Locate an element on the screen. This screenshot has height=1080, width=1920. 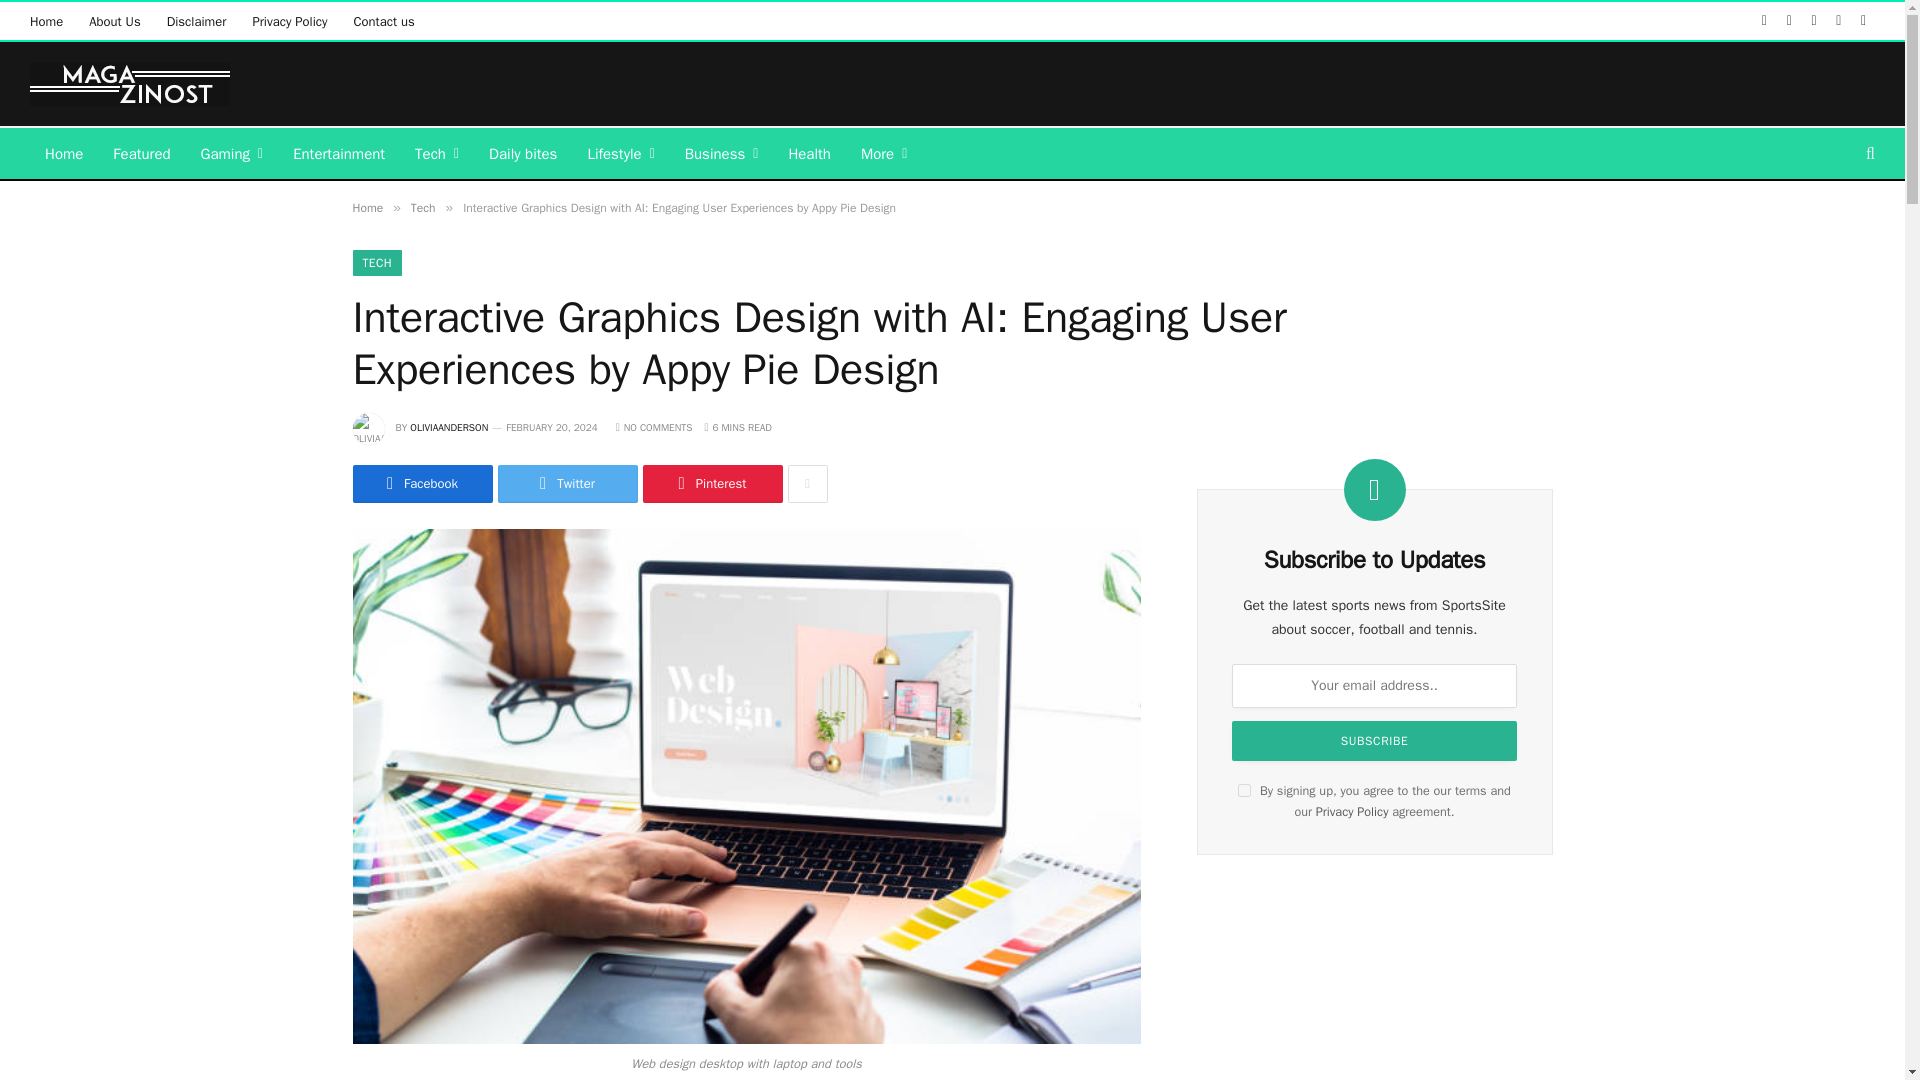
Lifestyle is located at coordinates (620, 154).